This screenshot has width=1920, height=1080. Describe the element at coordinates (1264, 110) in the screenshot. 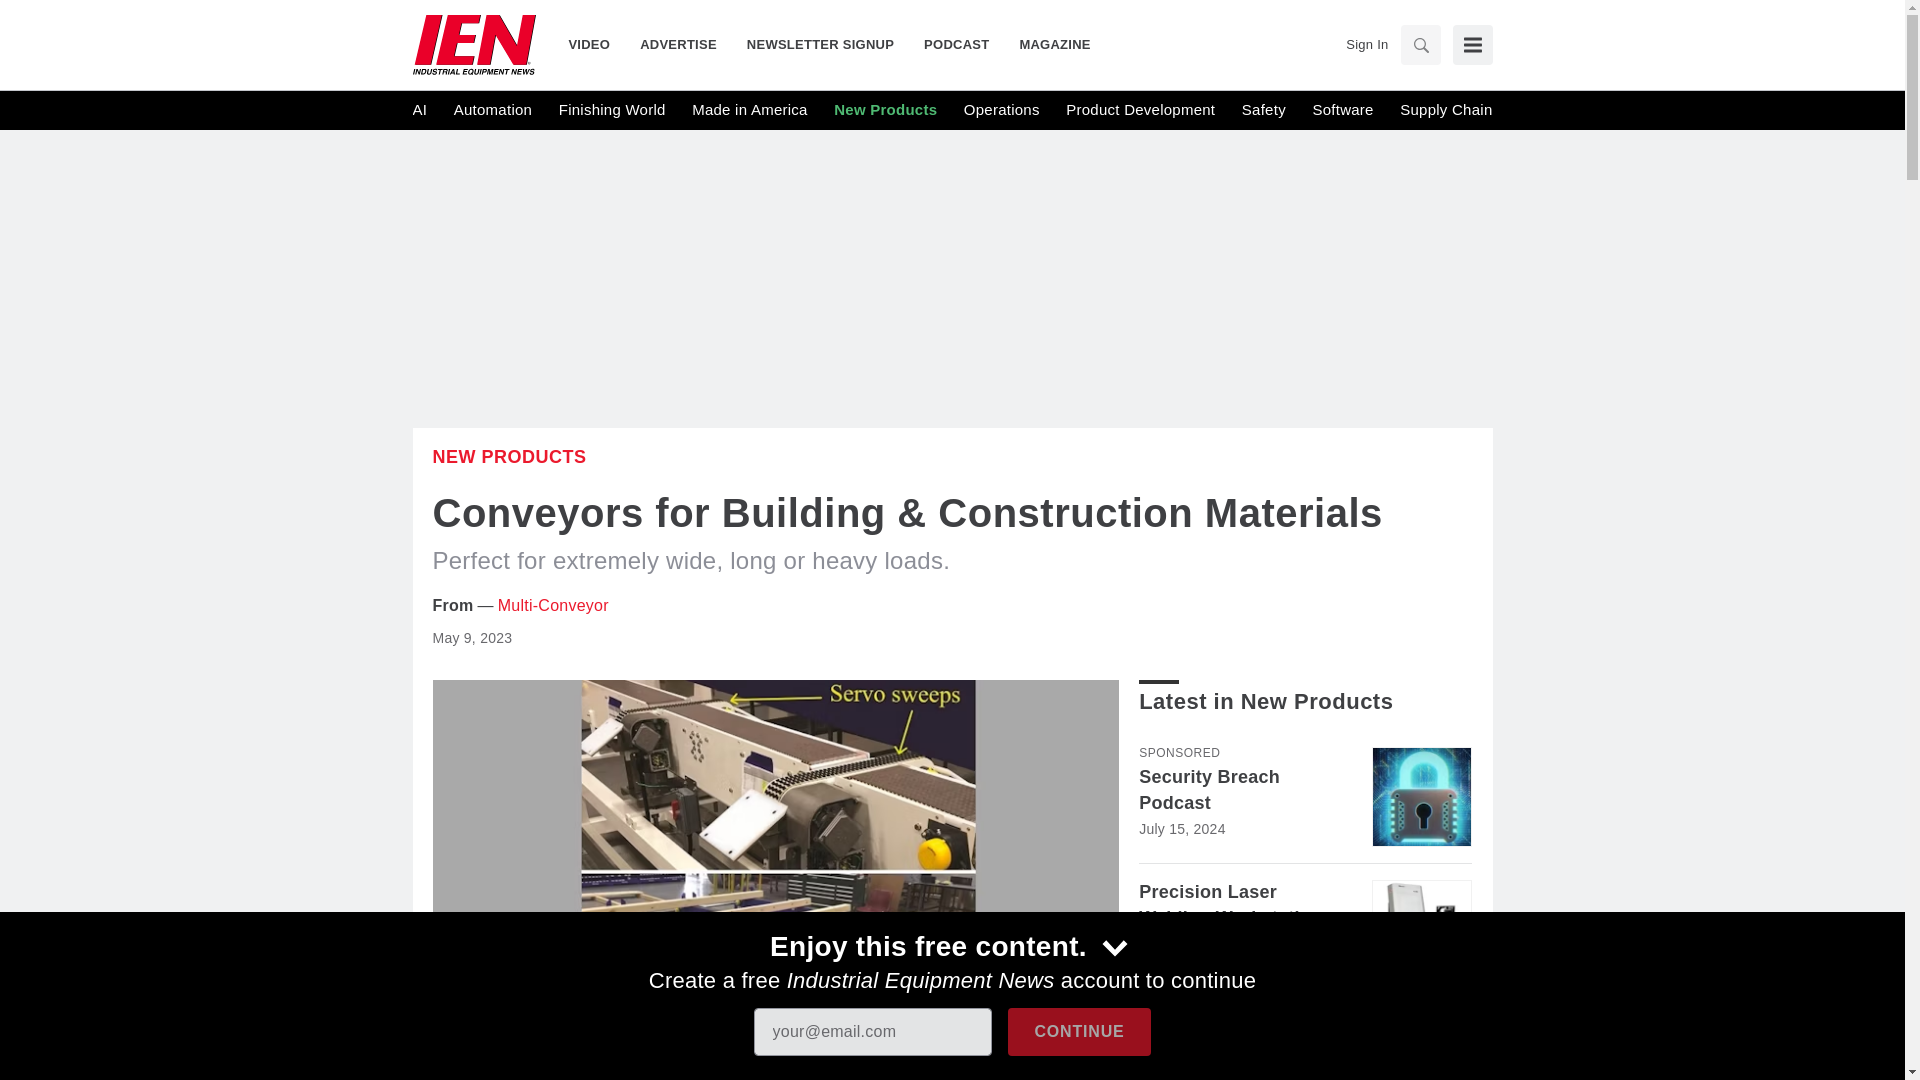

I see `Safety` at that location.